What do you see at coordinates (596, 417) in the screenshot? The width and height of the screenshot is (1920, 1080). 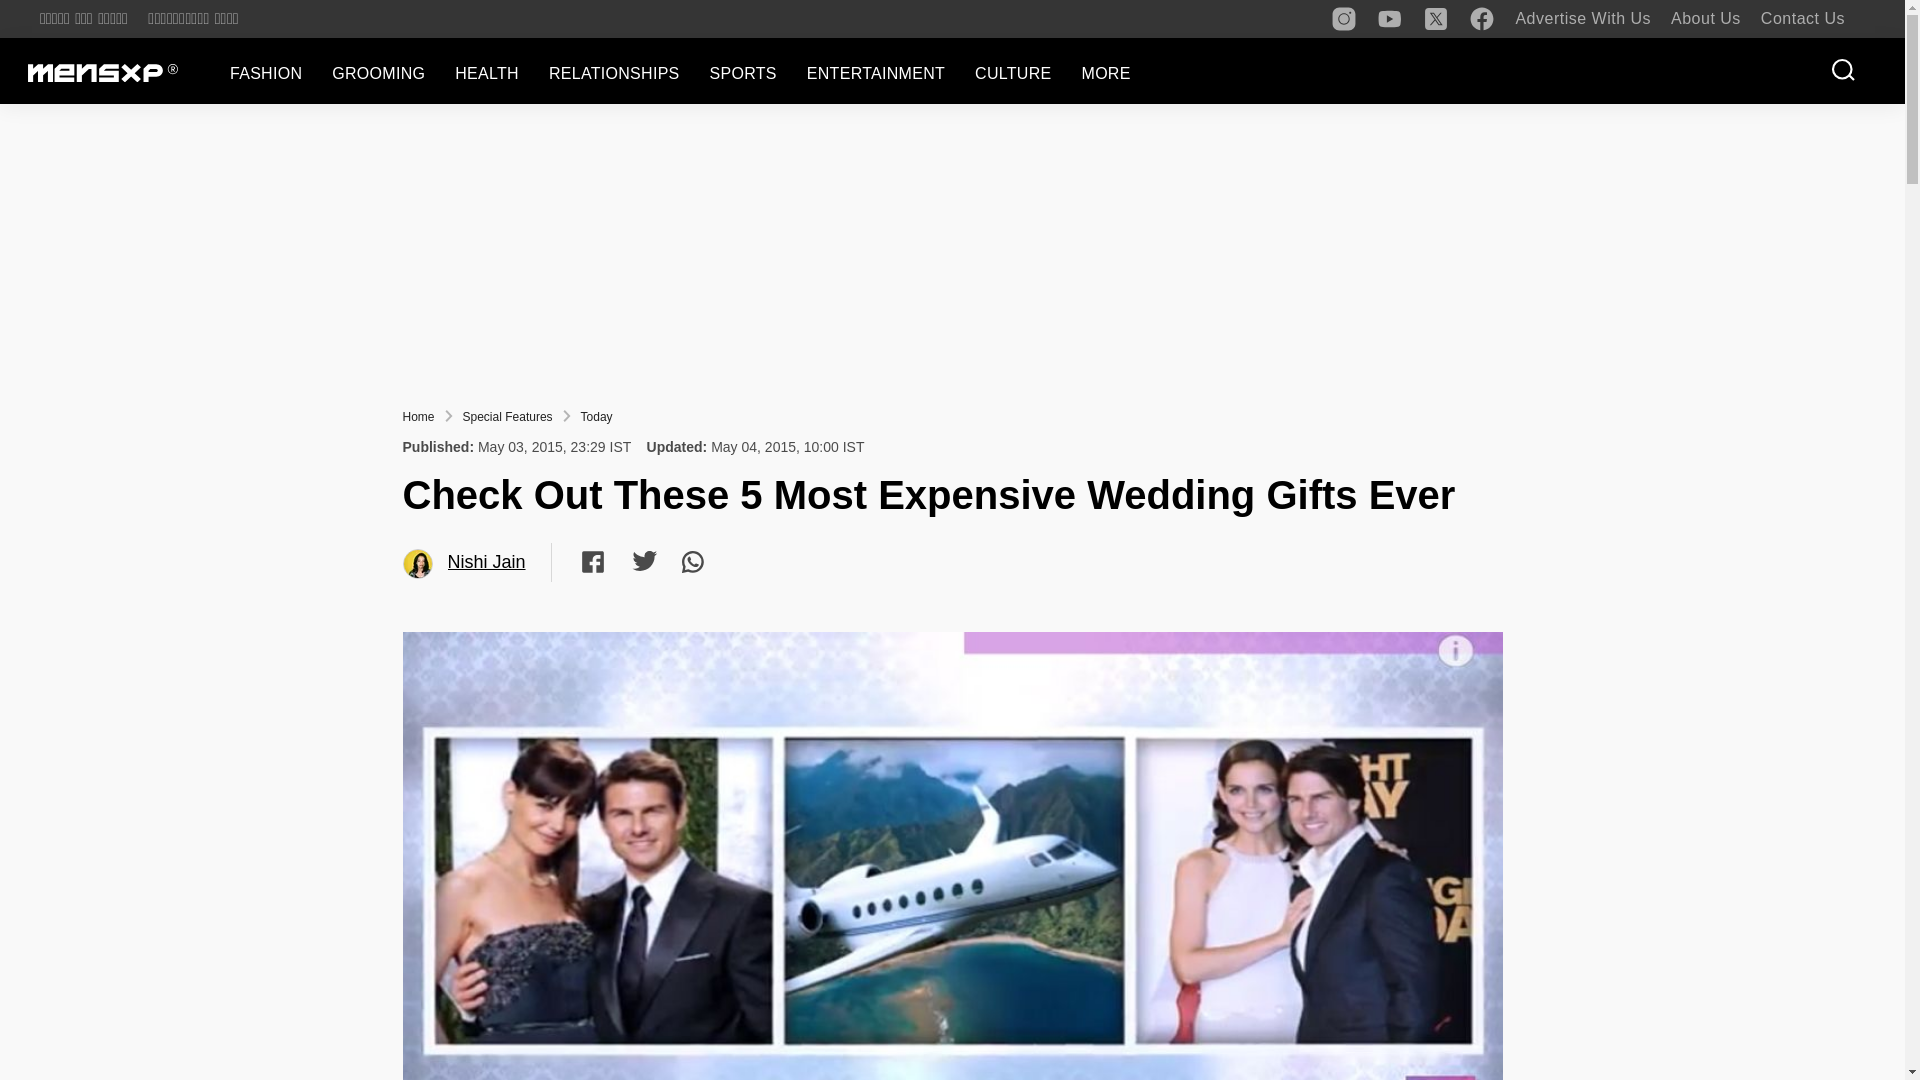 I see `Today` at bounding box center [596, 417].